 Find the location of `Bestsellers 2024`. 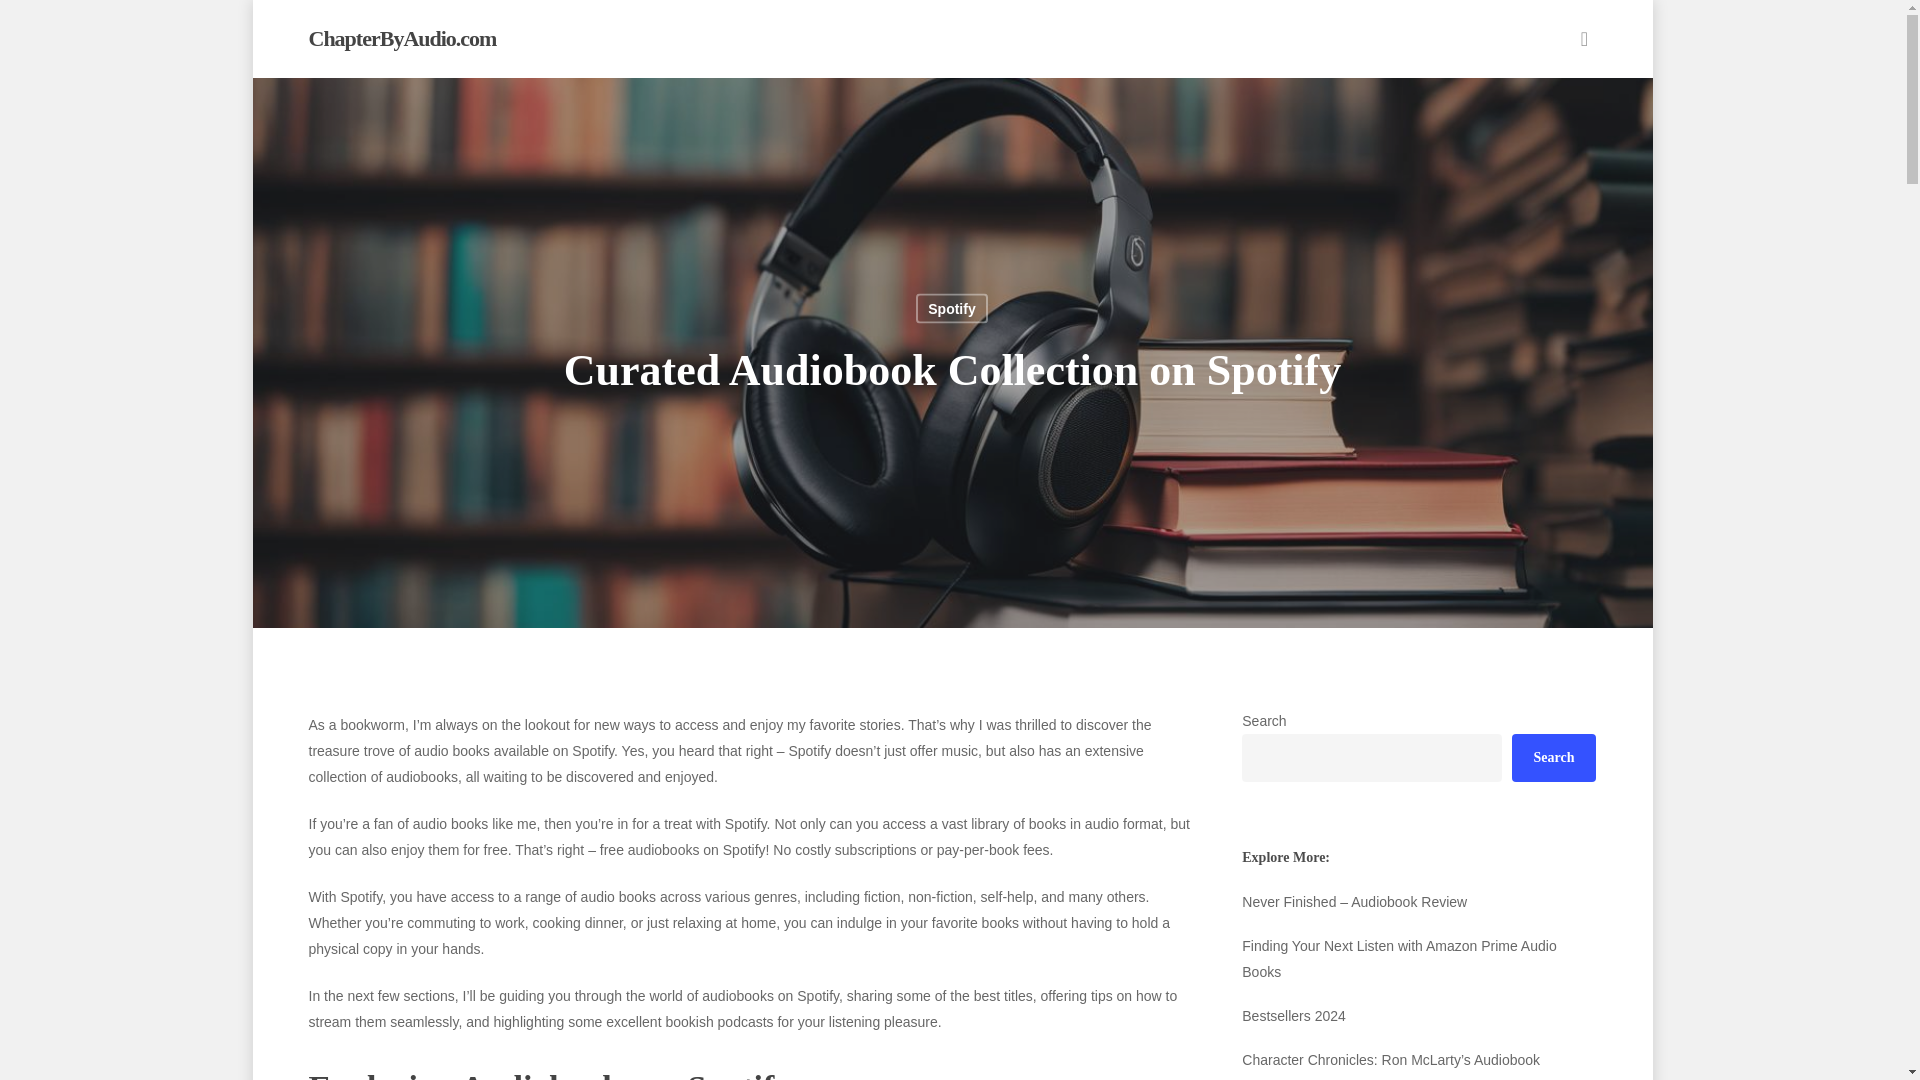

Bestsellers 2024 is located at coordinates (1418, 1016).